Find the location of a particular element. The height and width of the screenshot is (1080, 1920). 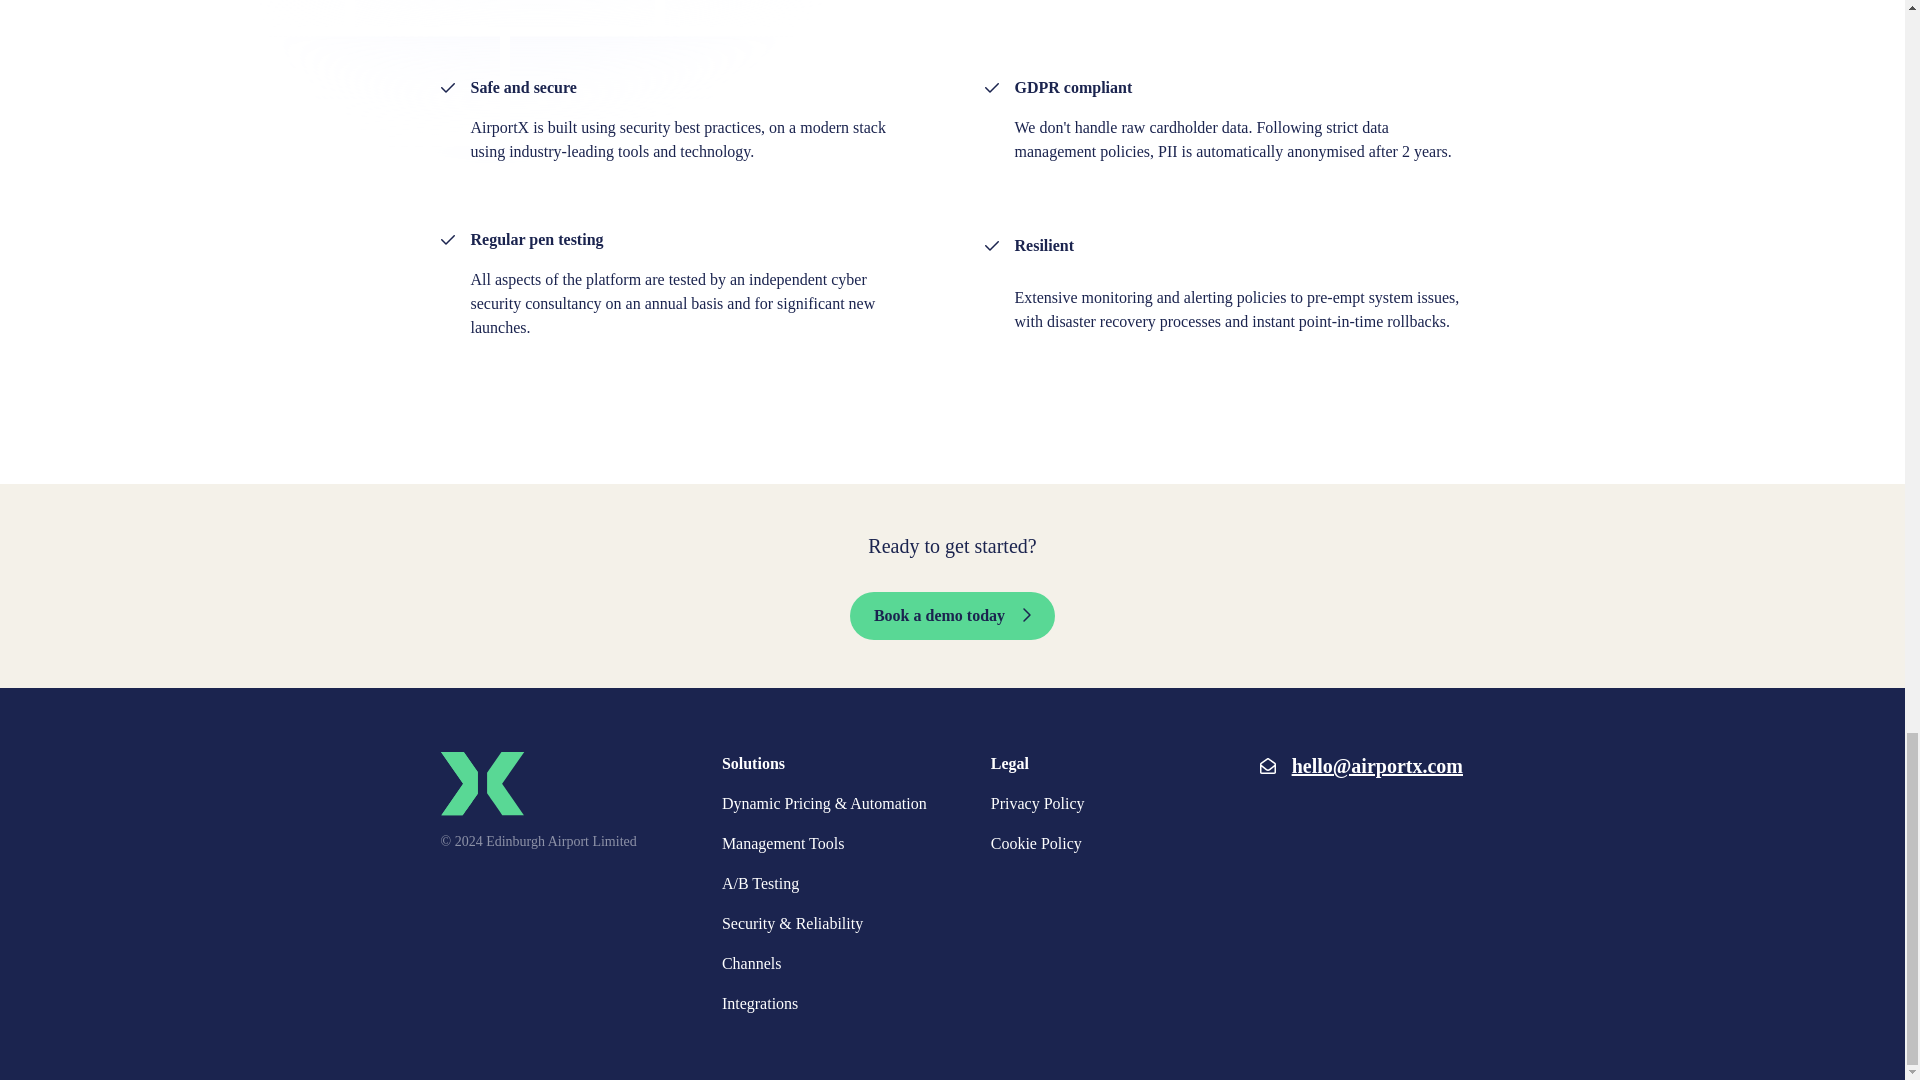

Channels is located at coordinates (751, 964).